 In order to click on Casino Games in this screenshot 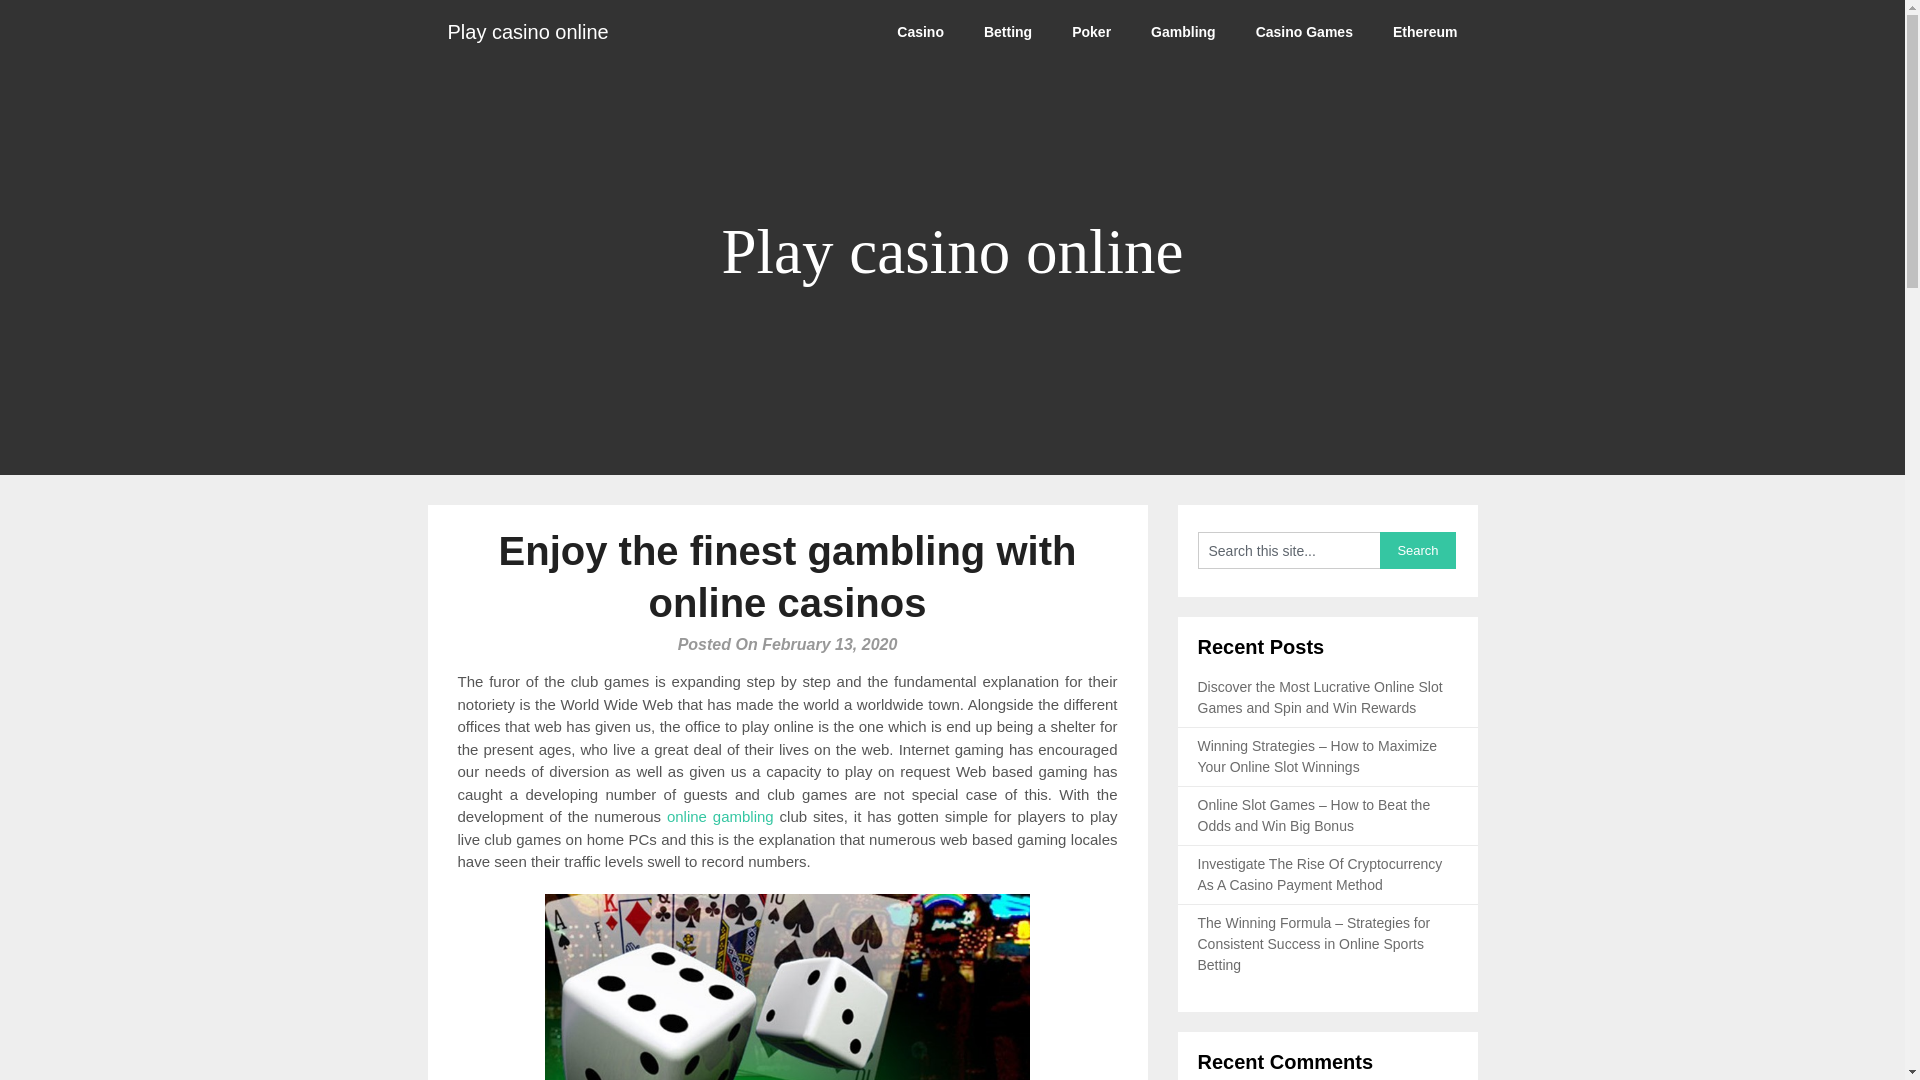, I will do `click(1304, 32)`.